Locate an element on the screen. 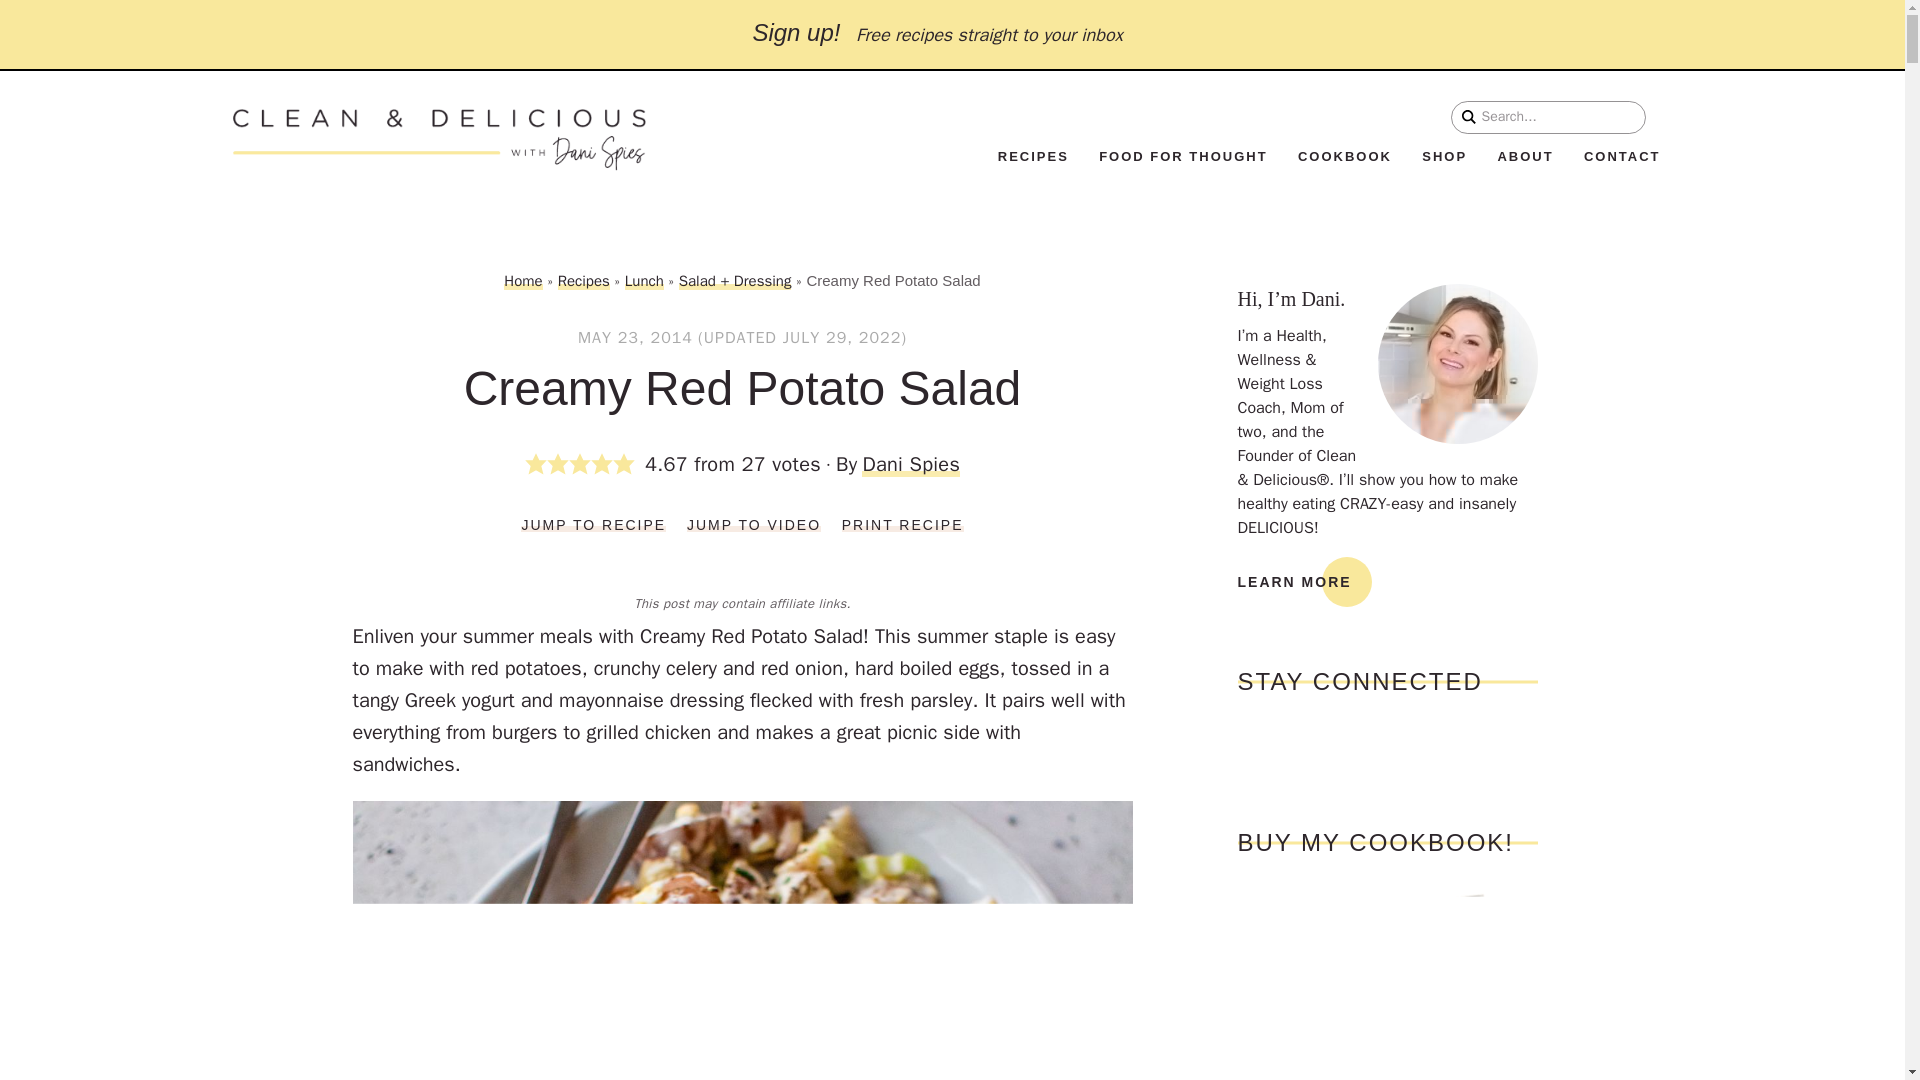  Home is located at coordinates (522, 281).